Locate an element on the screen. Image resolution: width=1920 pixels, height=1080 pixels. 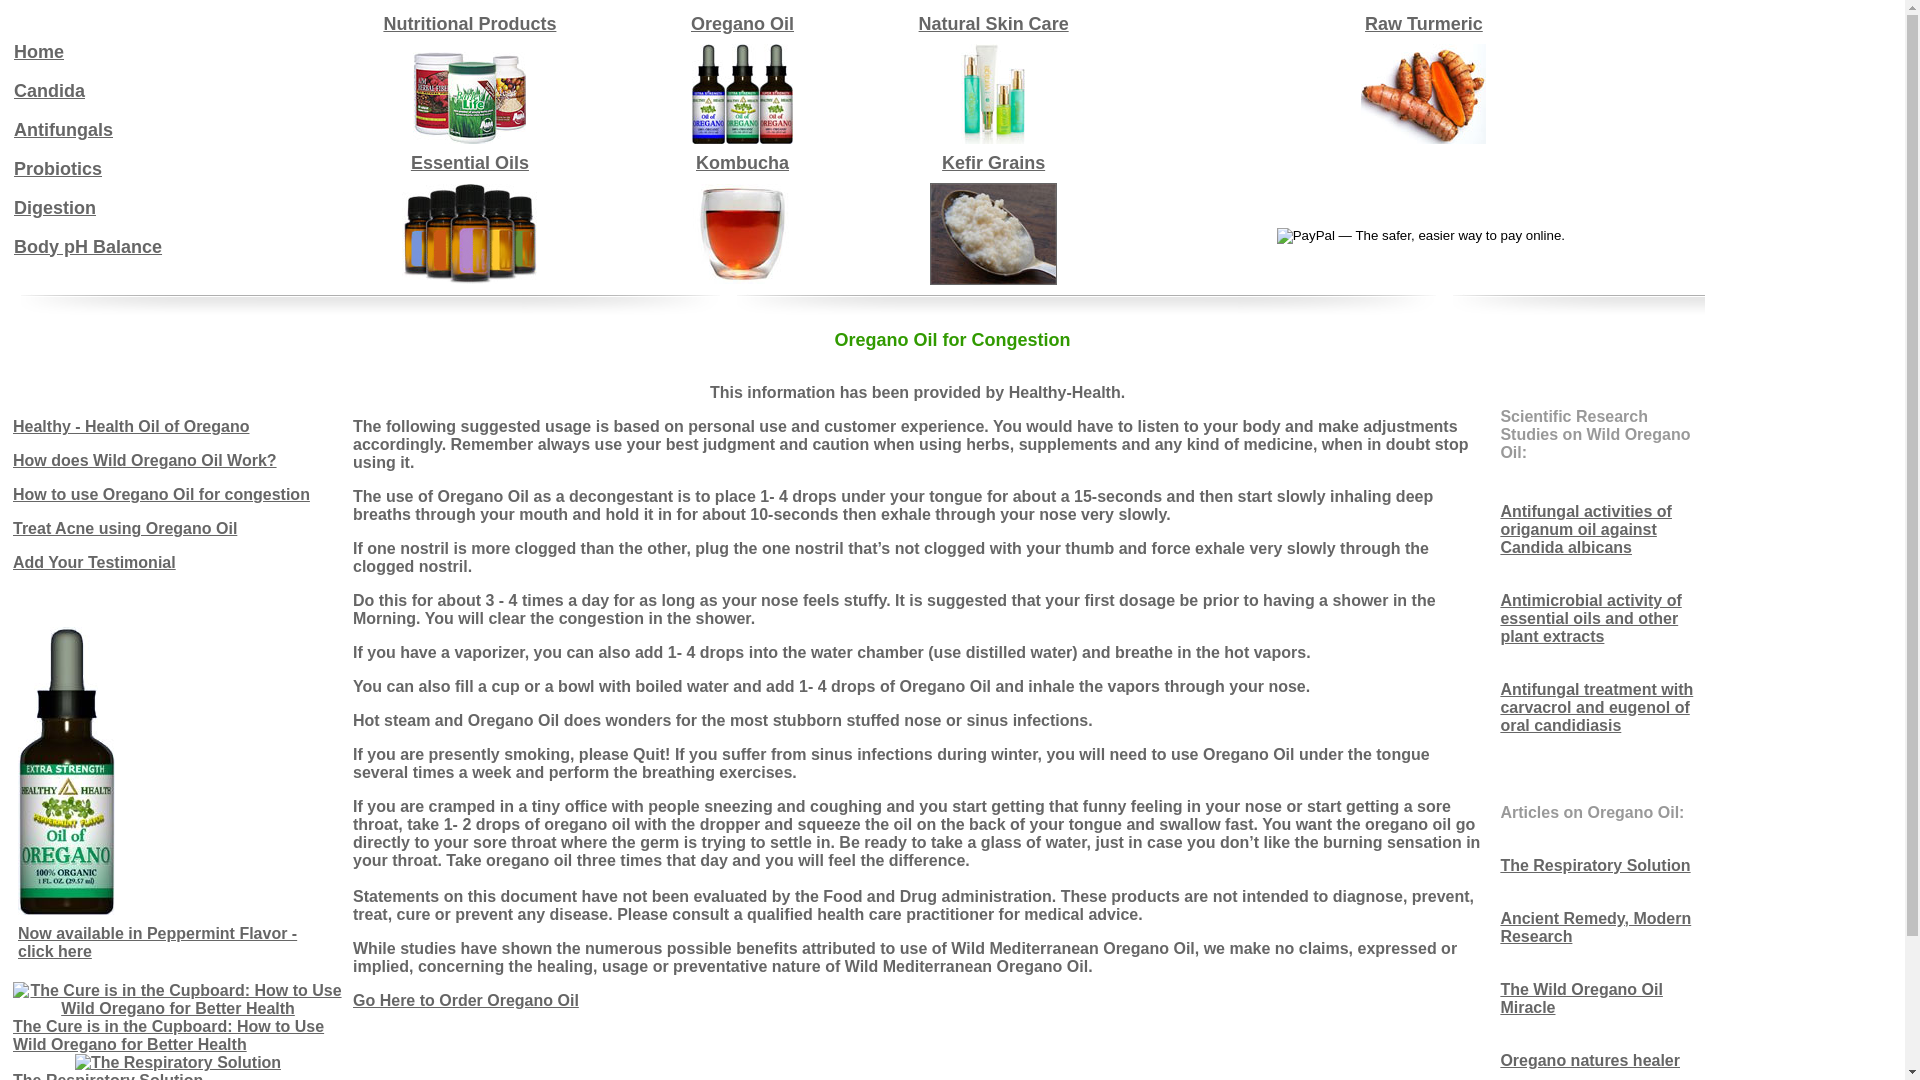
Home is located at coordinates (39, 52).